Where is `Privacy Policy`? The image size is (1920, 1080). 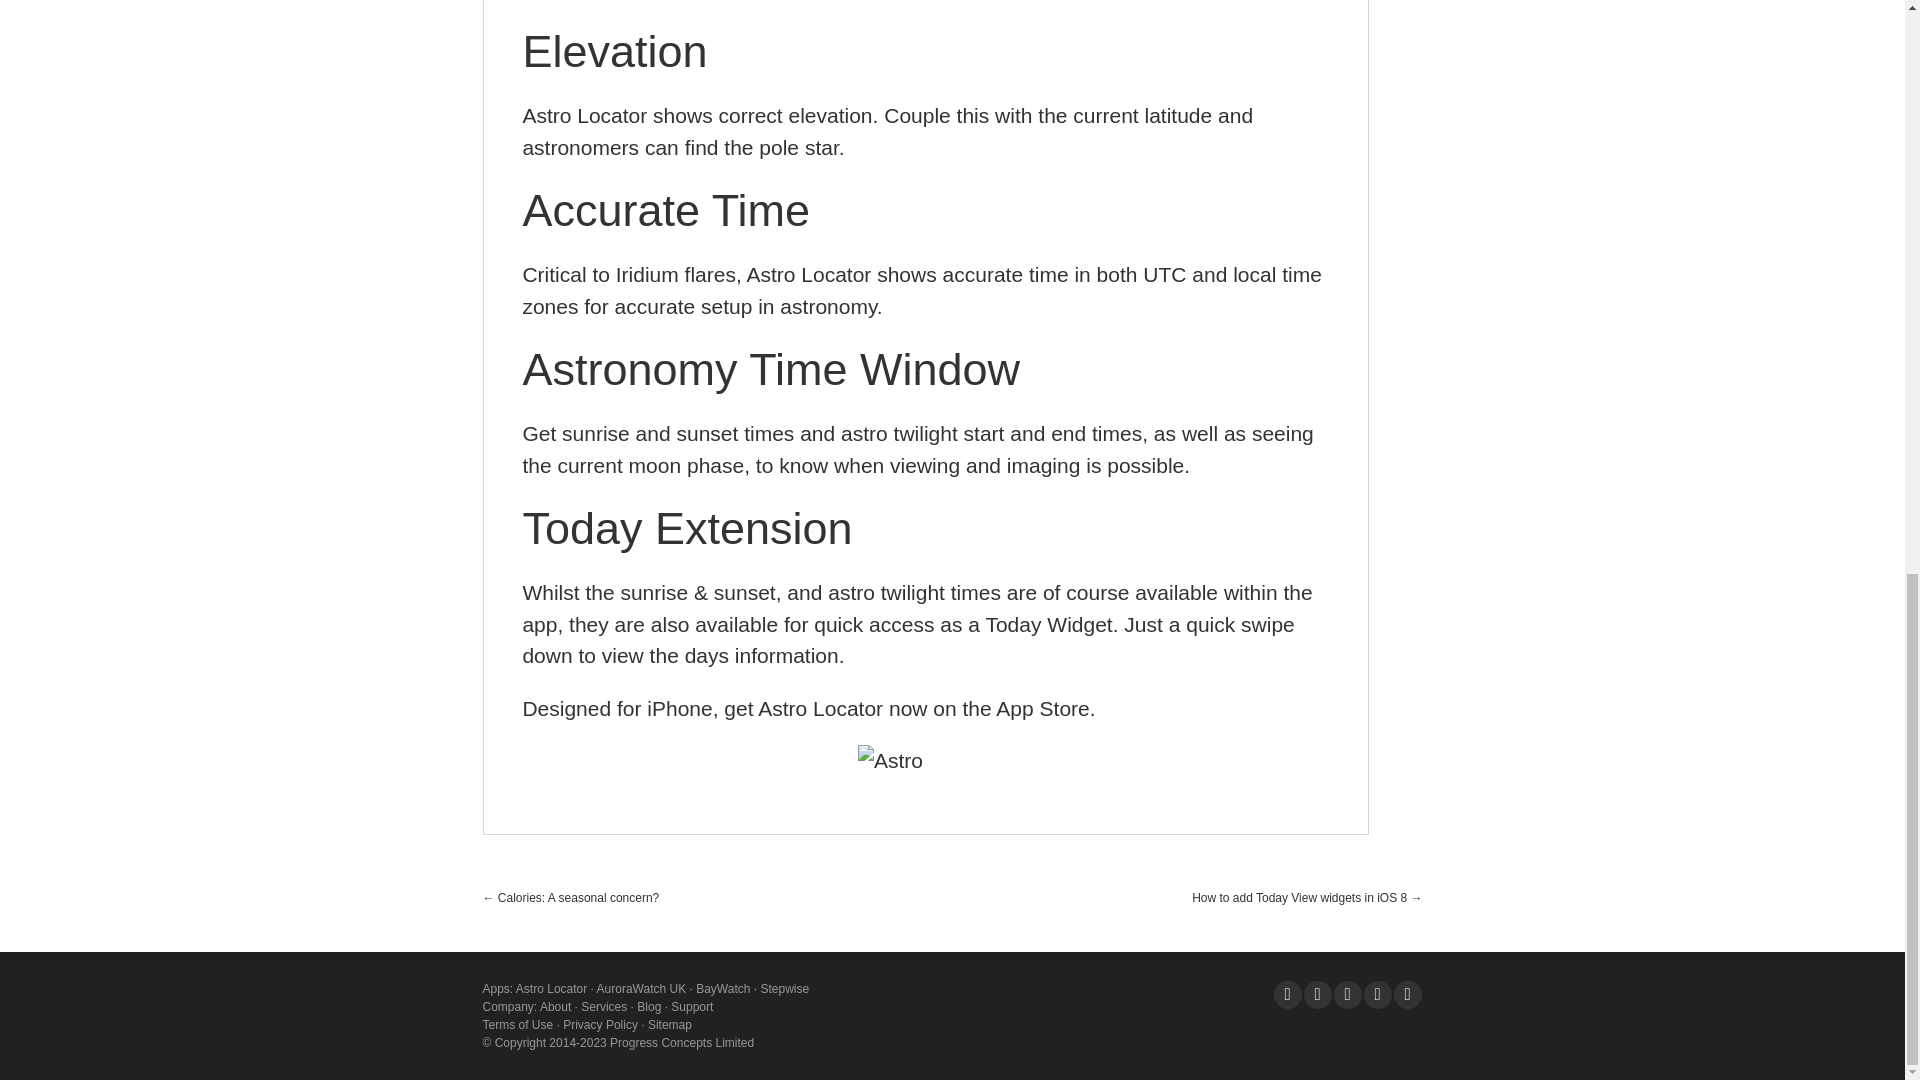 Privacy Policy is located at coordinates (600, 1025).